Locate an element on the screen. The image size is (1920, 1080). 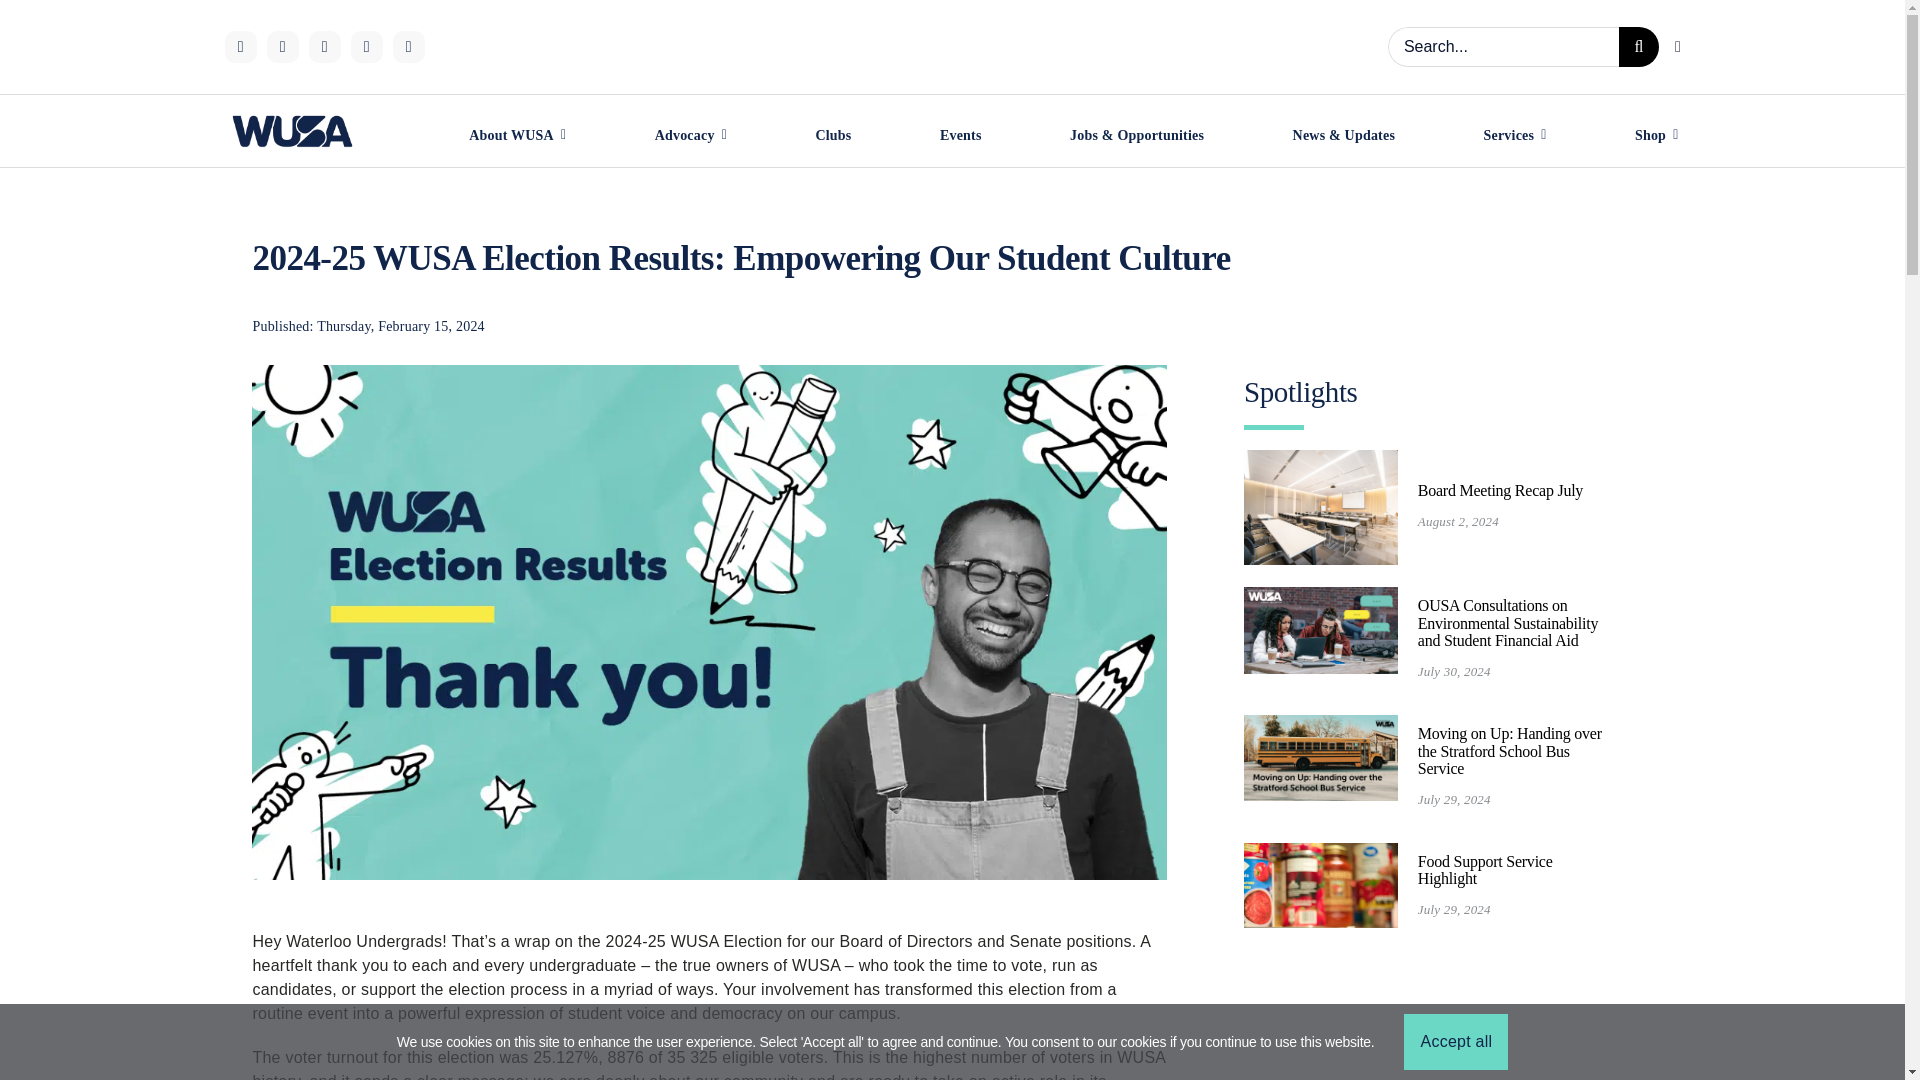
YouTube is located at coordinates (408, 46).